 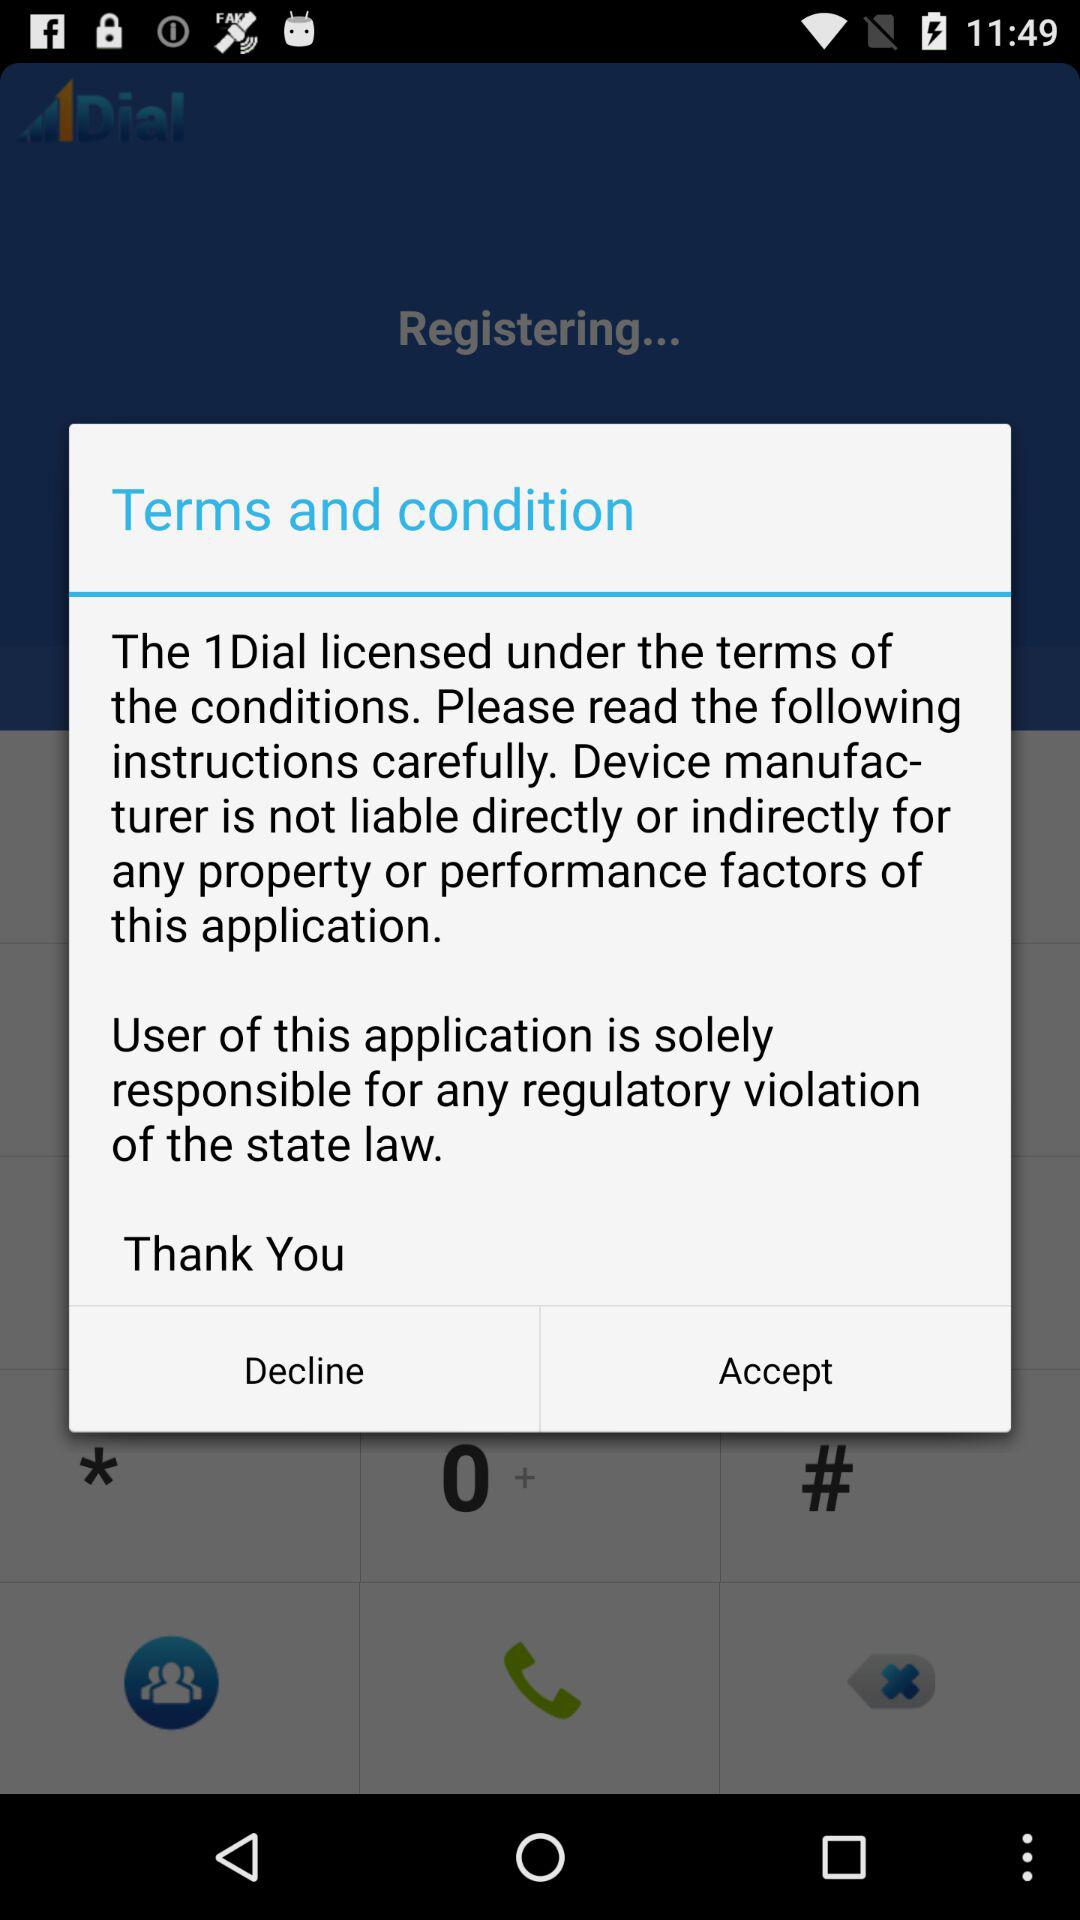 I want to click on press button to the left of the accept button, so click(x=304, y=1369).